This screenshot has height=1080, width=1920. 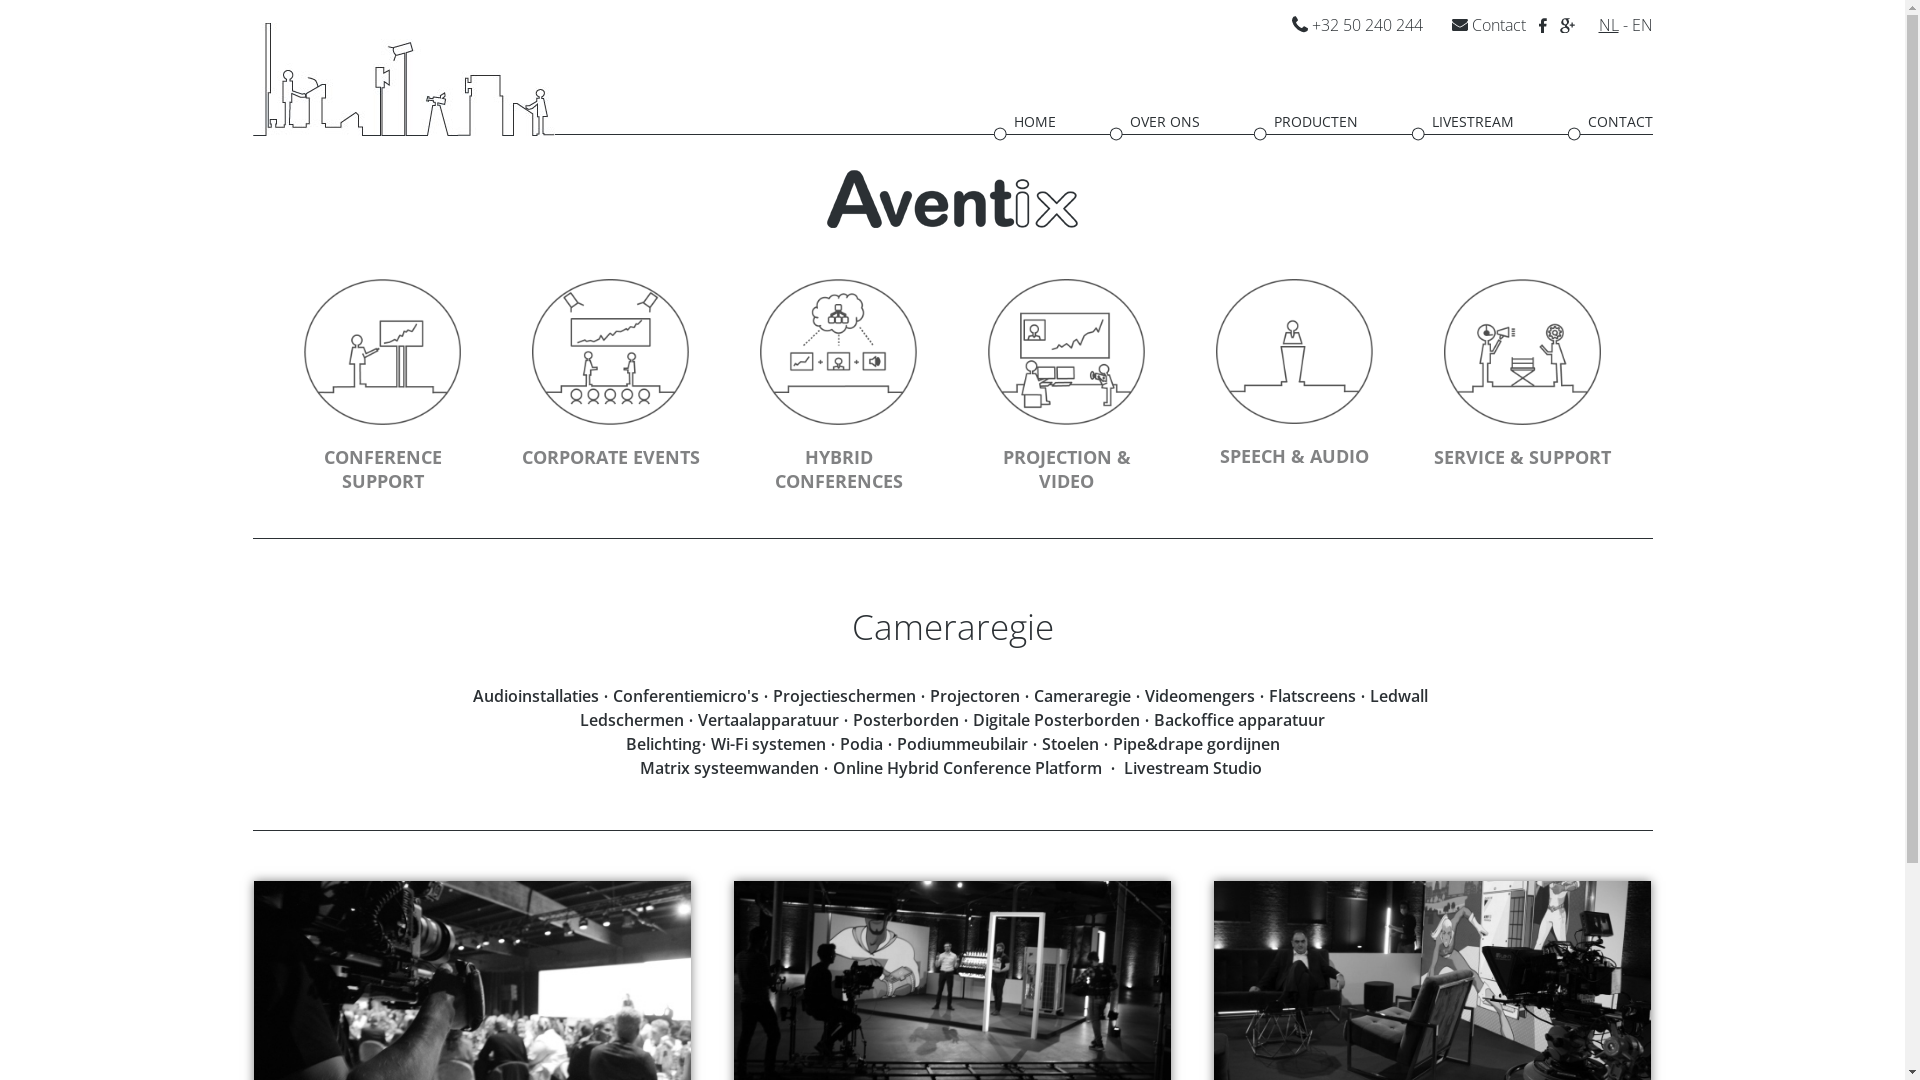 What do you see at coordinates (838, 386) in the screenshot?
I see `HYBRID CONFERENCES` at bounding box center [838, 386].